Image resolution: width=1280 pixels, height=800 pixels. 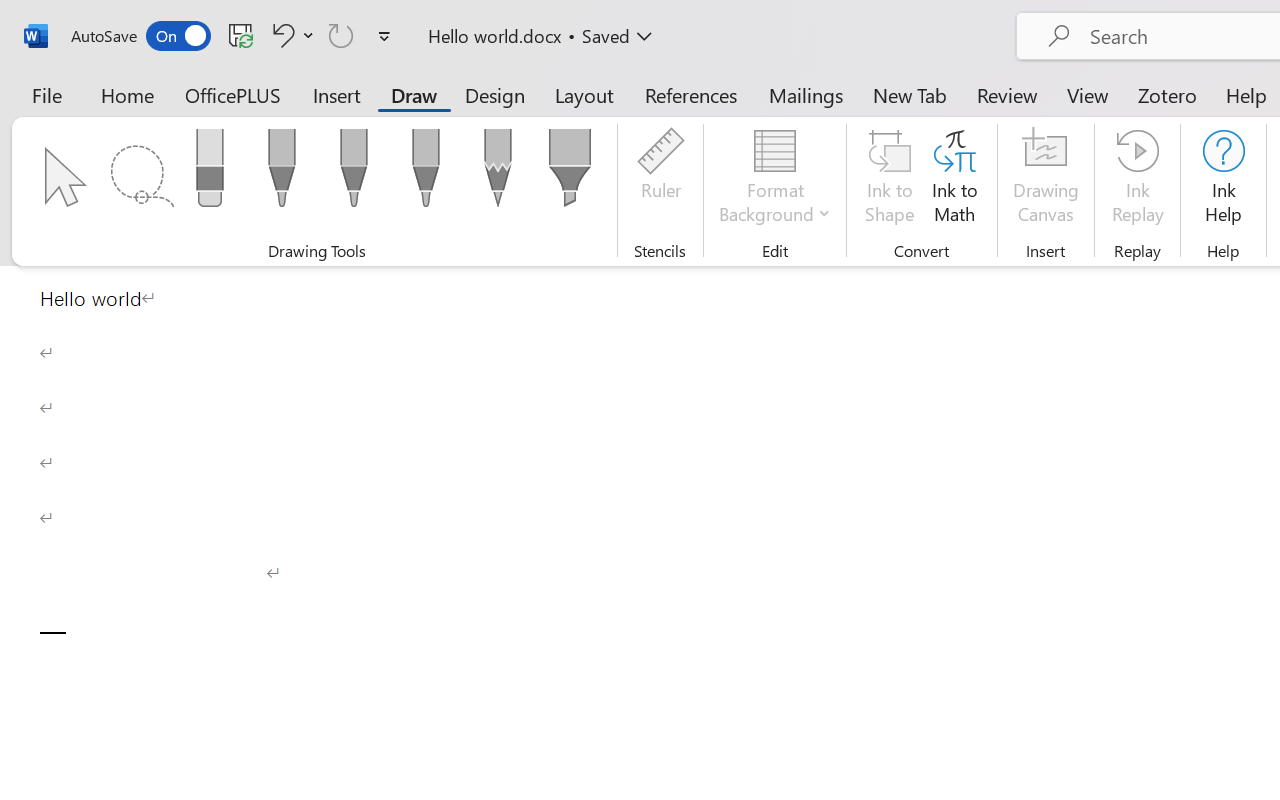 I want to click on New Tab, so click(x=910, y=94).